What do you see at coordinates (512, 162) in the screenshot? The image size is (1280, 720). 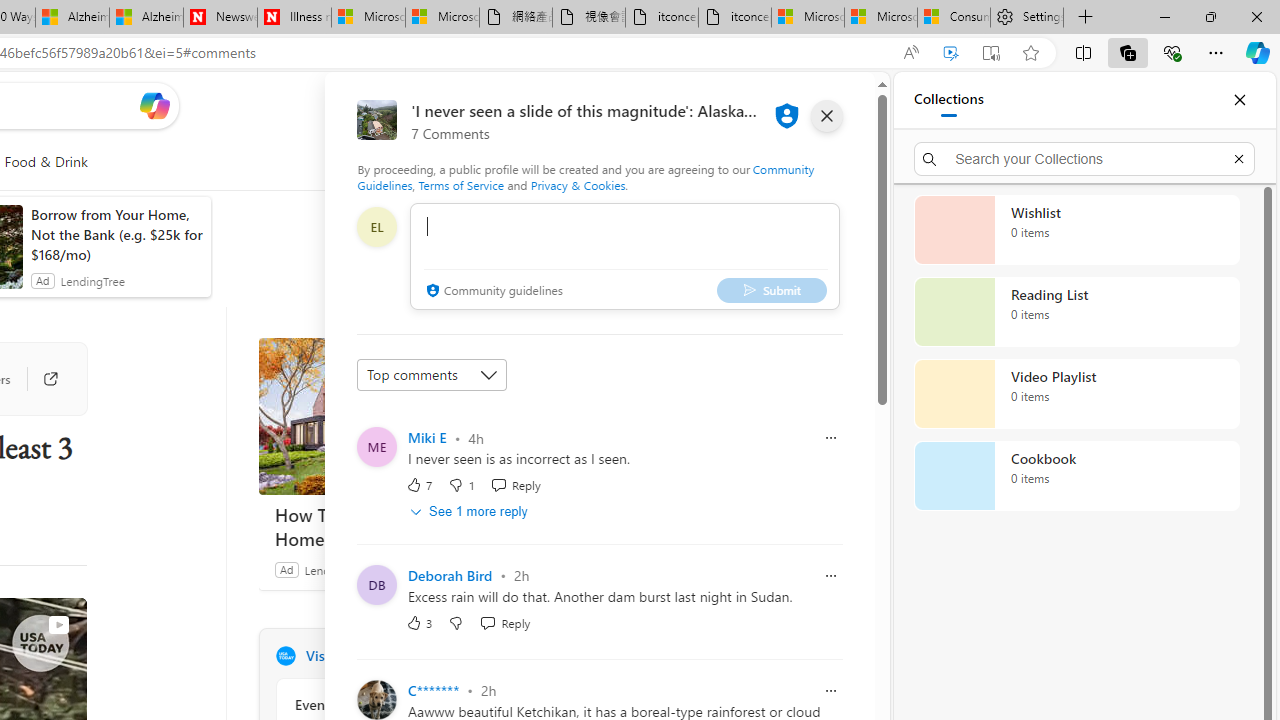 I see `Personalize` at bounding box center [512, 162].